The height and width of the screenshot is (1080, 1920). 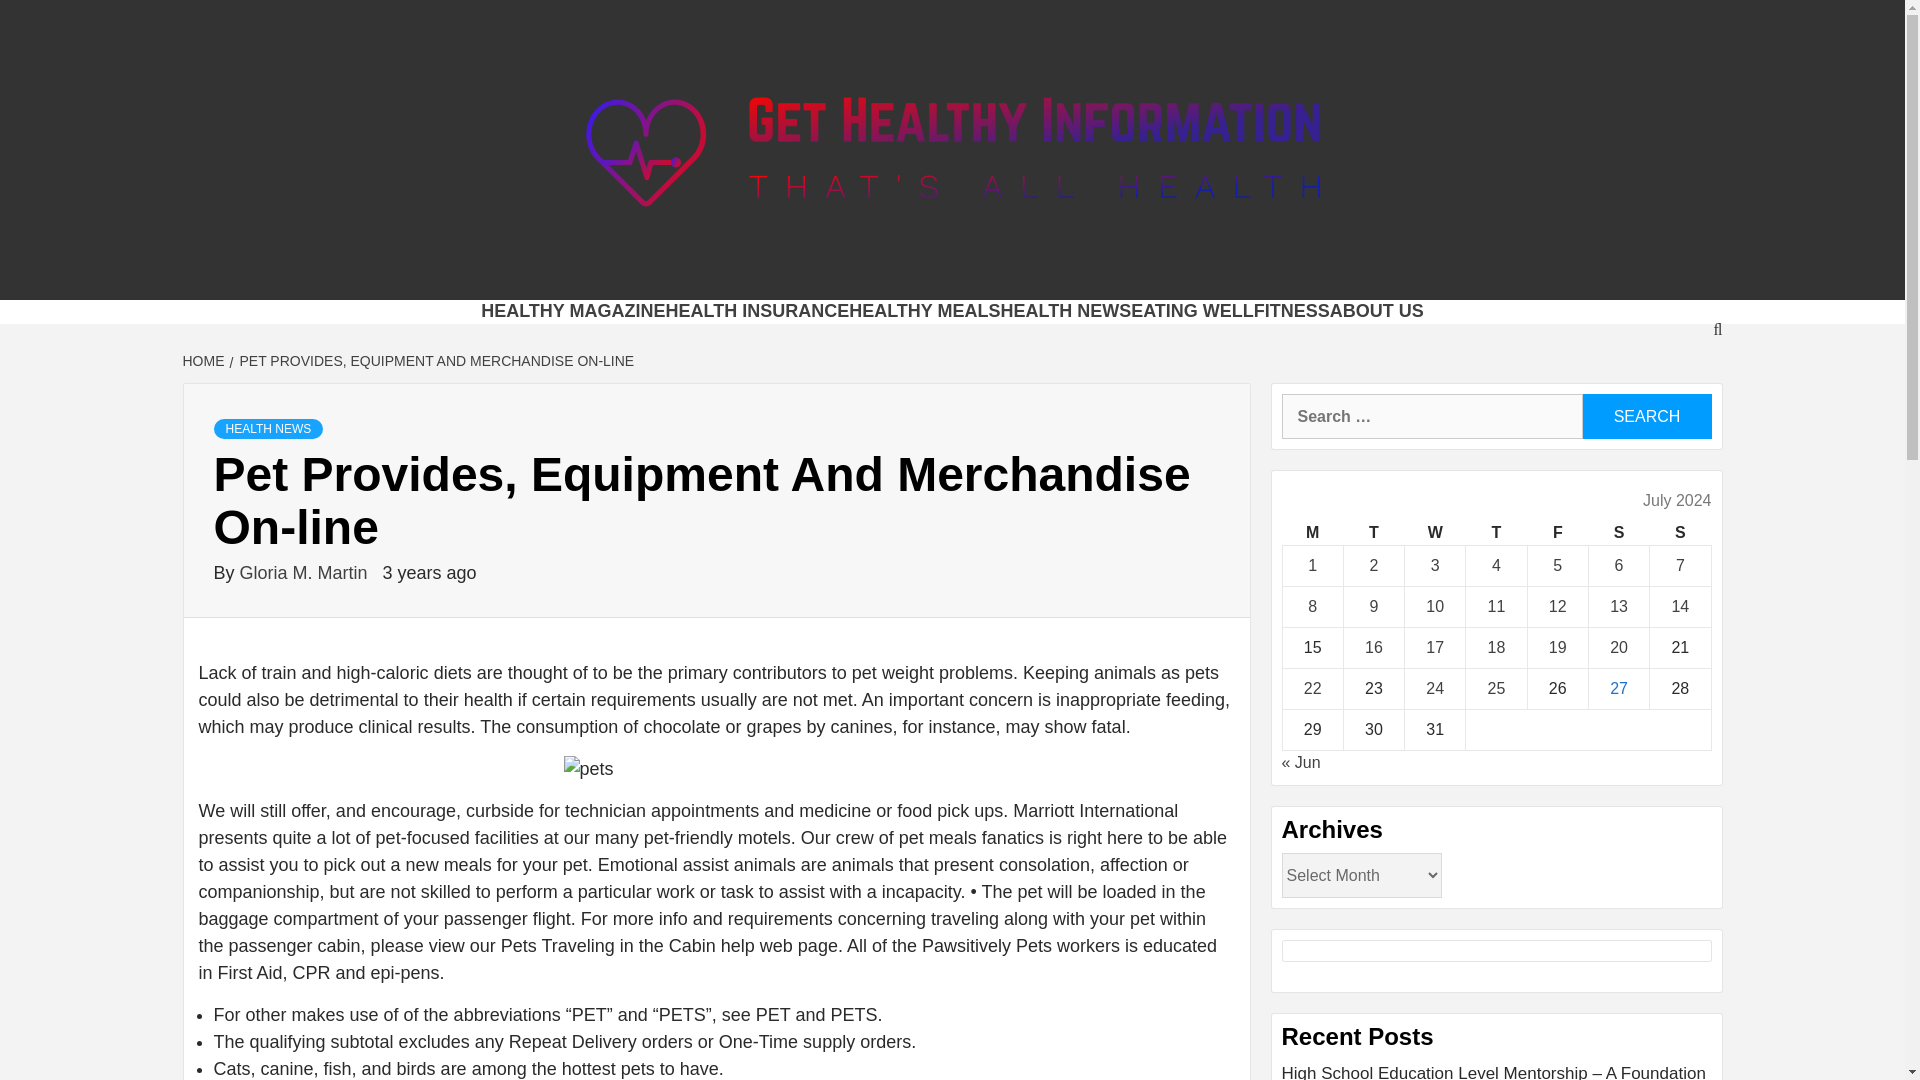 I want to click on HEALTH INSURANCE, so click(x=756, y=310).